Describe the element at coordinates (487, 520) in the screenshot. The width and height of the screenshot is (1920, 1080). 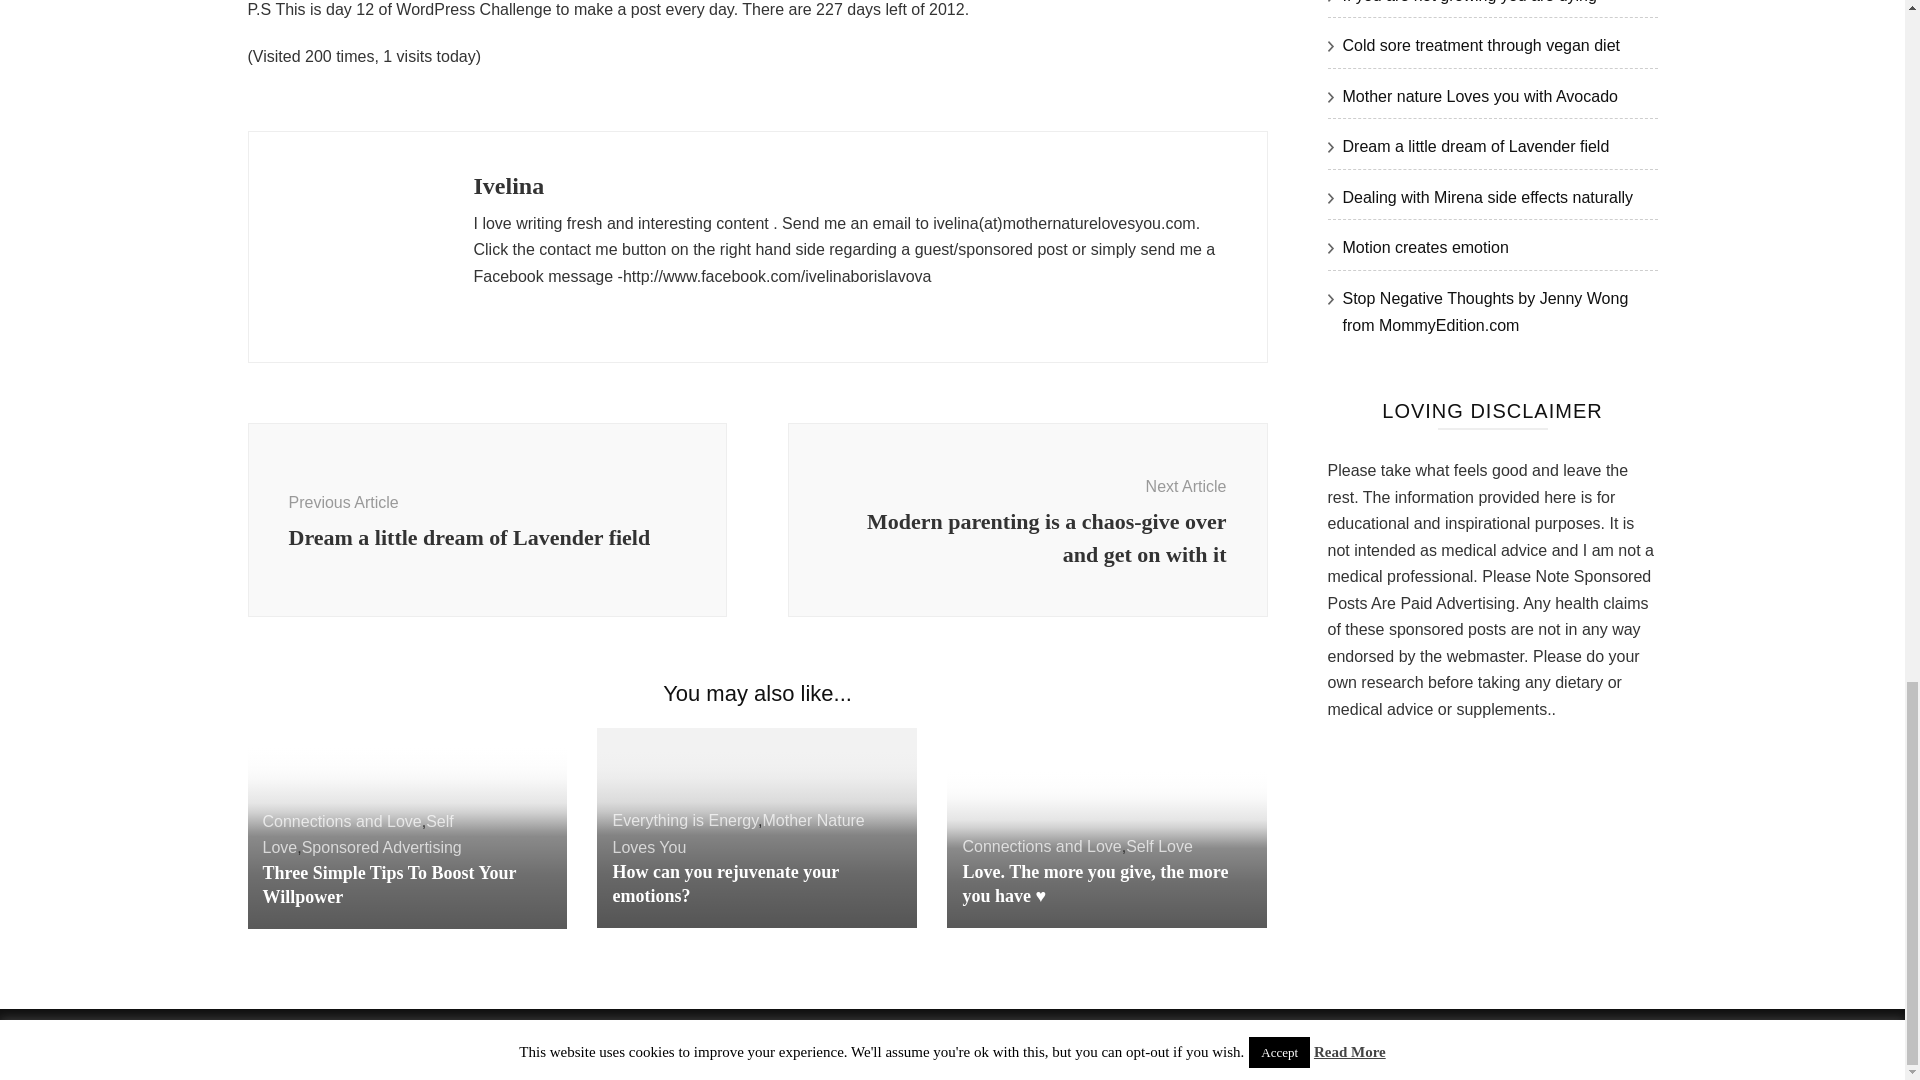
I see `Three Simple Tips To Boost Your Willpower` at that location.